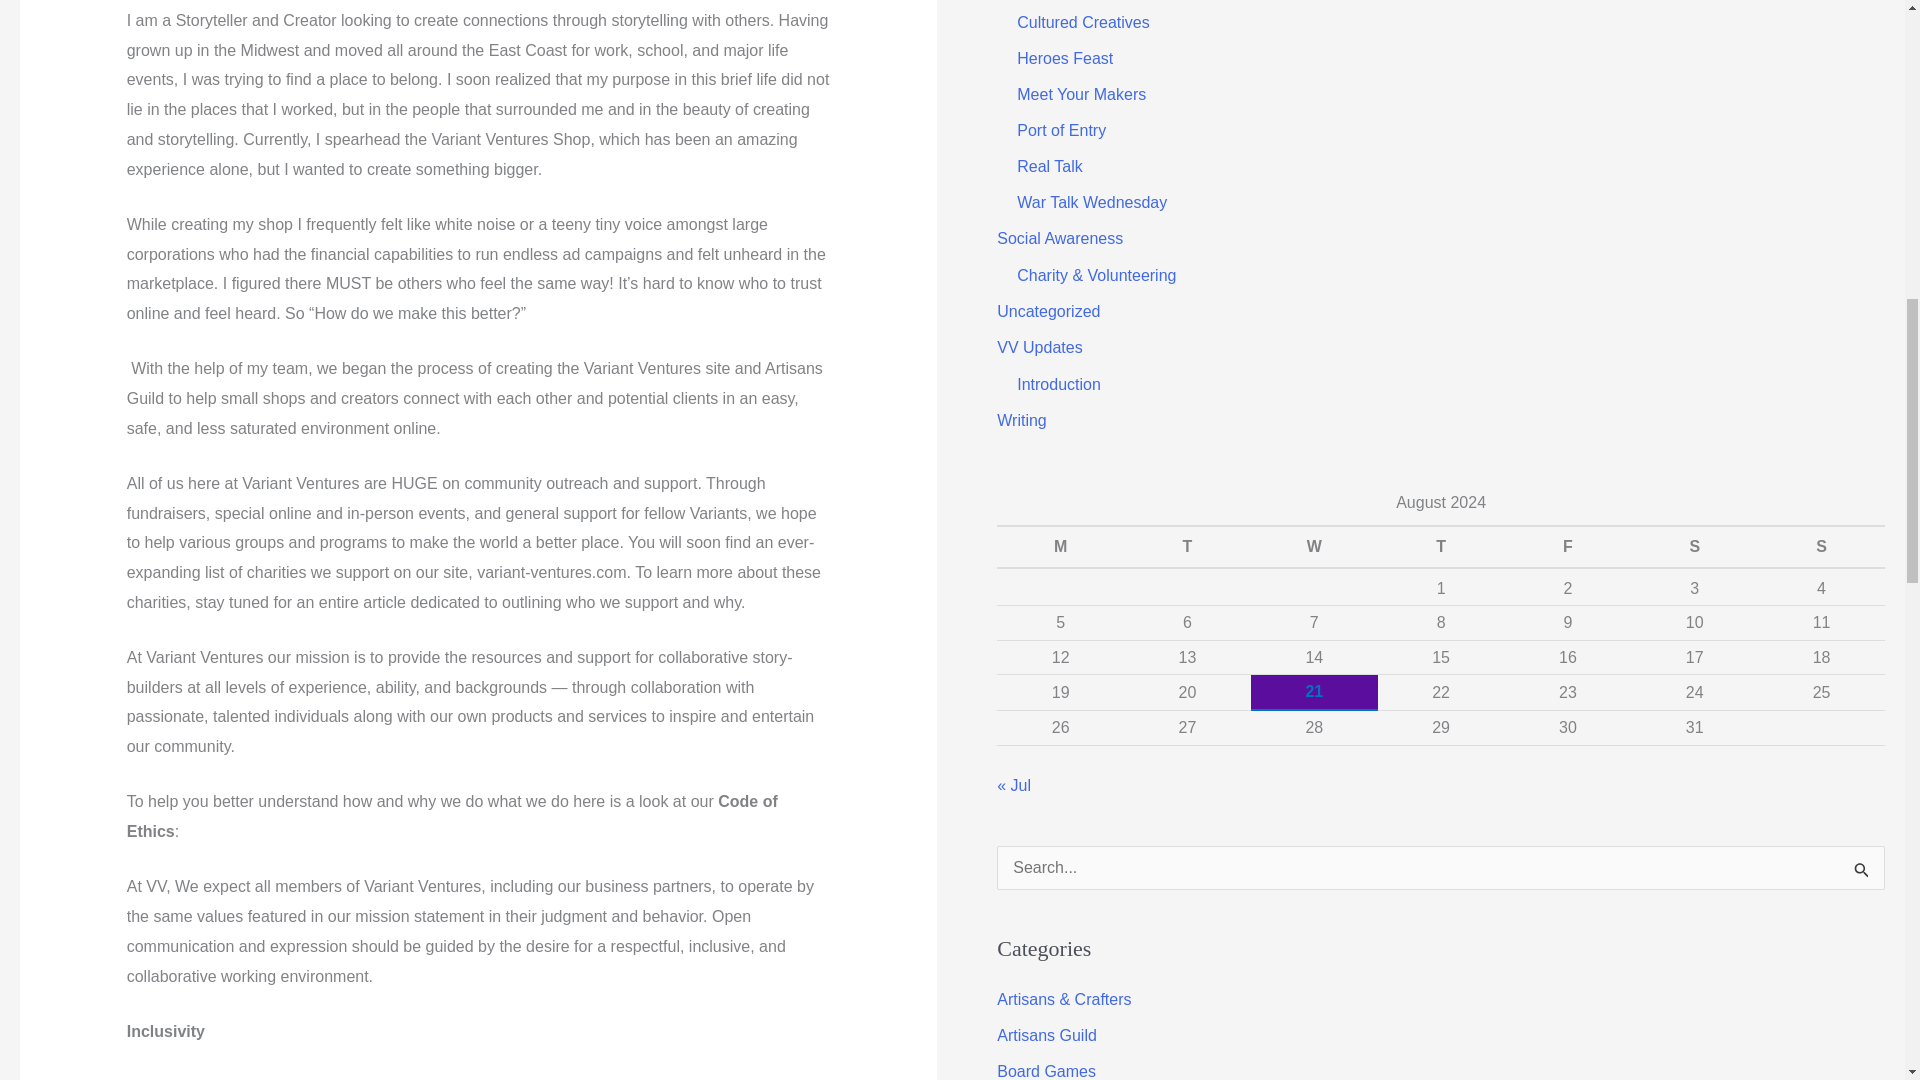  Describe the element at coordinates (1060, 546) in the screenshot. I see `Monday` at that location.